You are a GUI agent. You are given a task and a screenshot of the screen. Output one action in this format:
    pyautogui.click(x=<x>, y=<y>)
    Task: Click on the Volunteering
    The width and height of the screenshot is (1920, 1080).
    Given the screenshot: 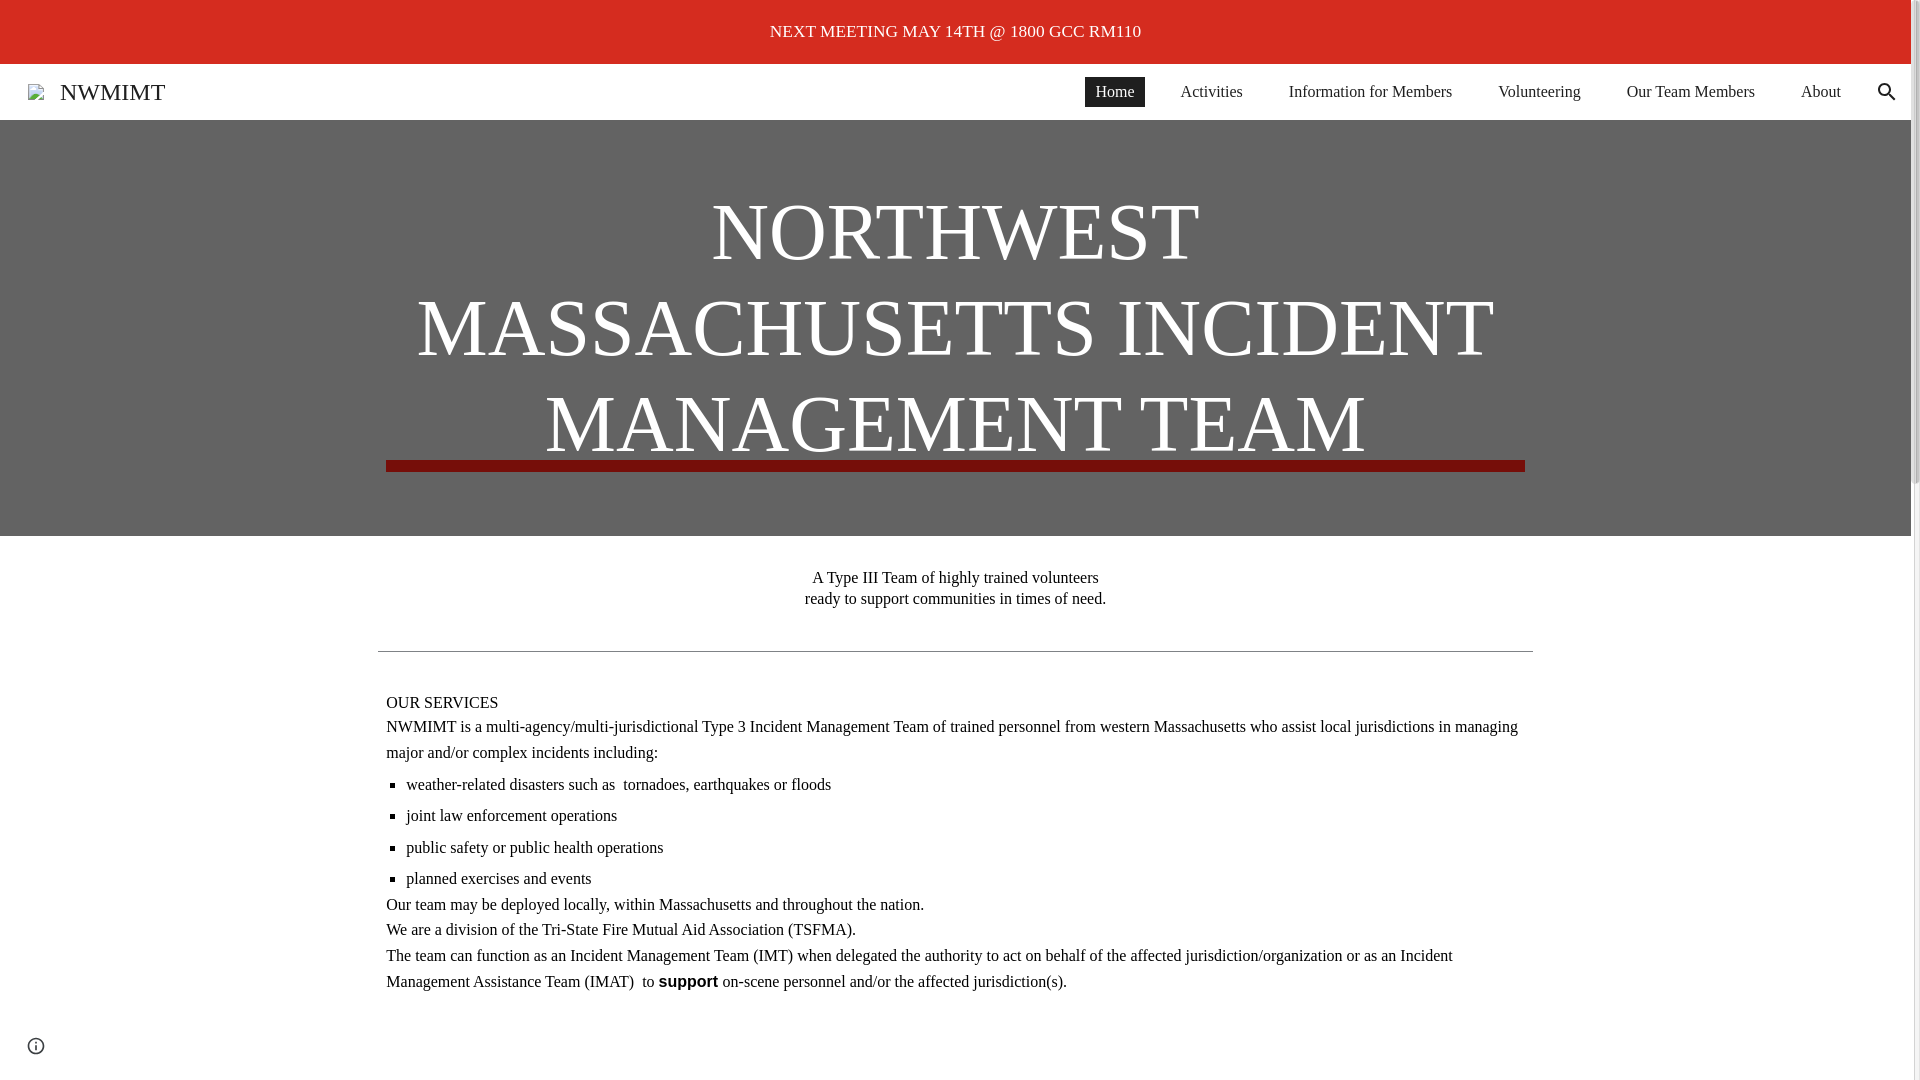 What is the action you would take?
    pyautogui.click(x=1538, y=91)
    